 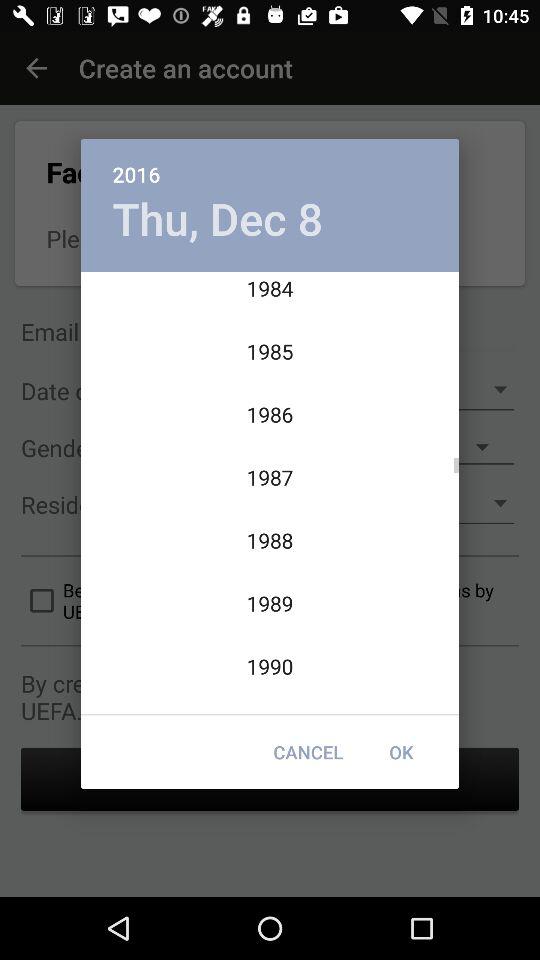 What do you see at coordinates (308, 752) in the screenshot?
I see `scroll to cancel item` at bounding box center [308, 752].